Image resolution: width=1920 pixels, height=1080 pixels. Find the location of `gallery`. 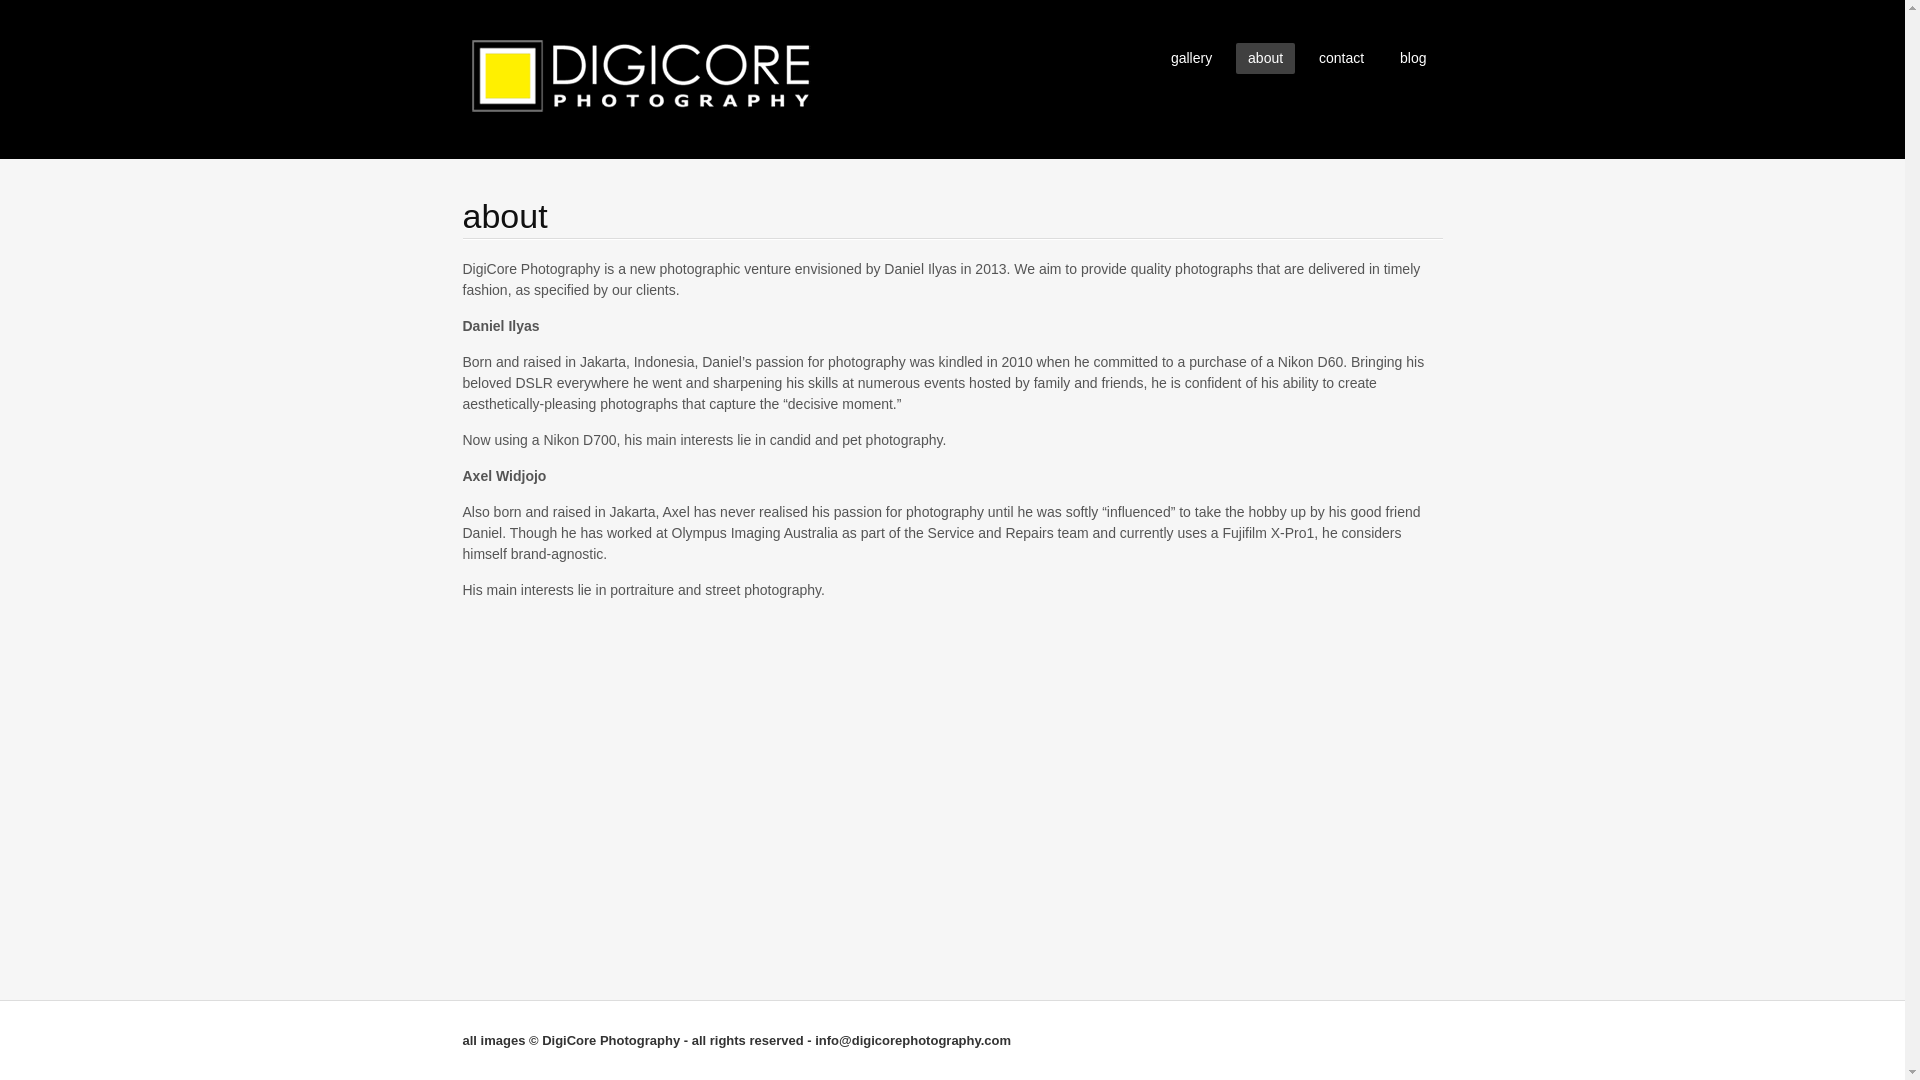

gallery is located at coordinates (1192, 58).